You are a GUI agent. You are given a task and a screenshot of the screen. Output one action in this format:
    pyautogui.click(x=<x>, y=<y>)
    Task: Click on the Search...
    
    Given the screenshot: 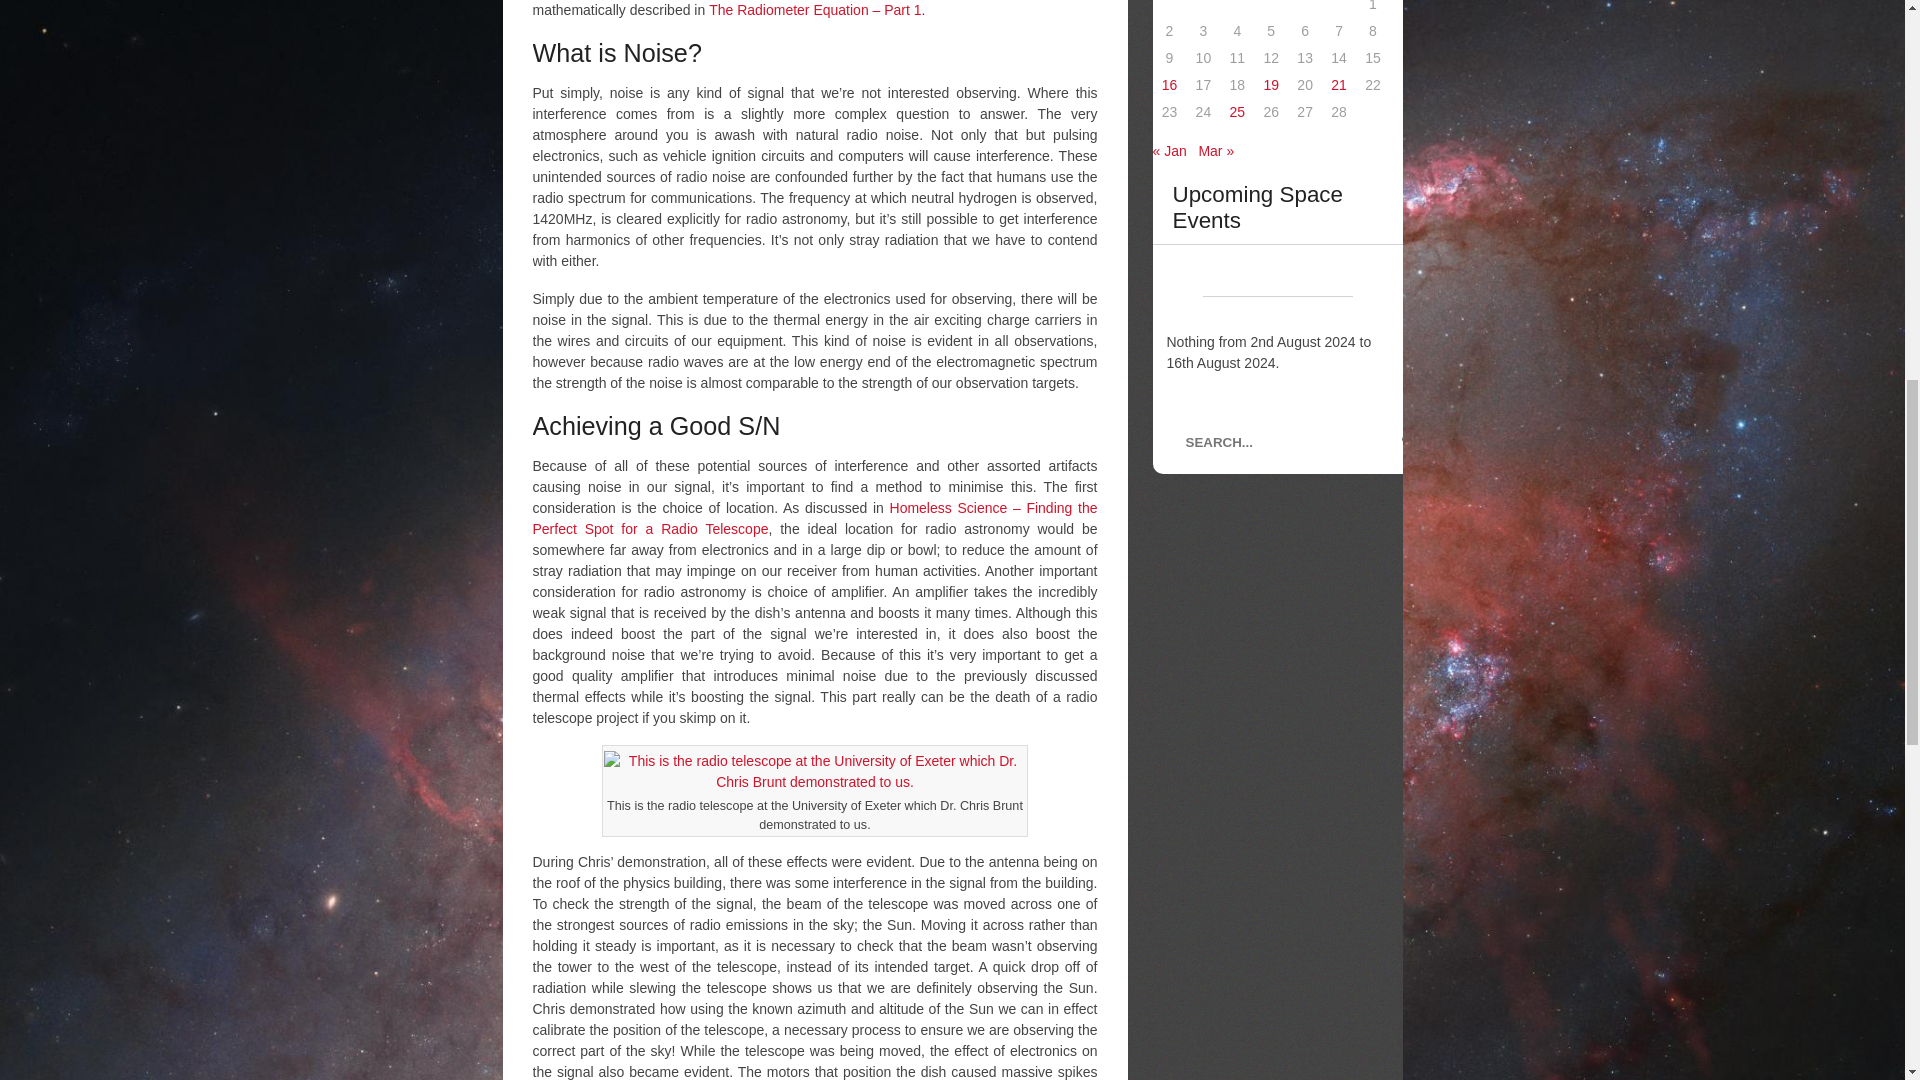 What is the action you would take?
    pyautogui.click(x=1292, y=442)
    